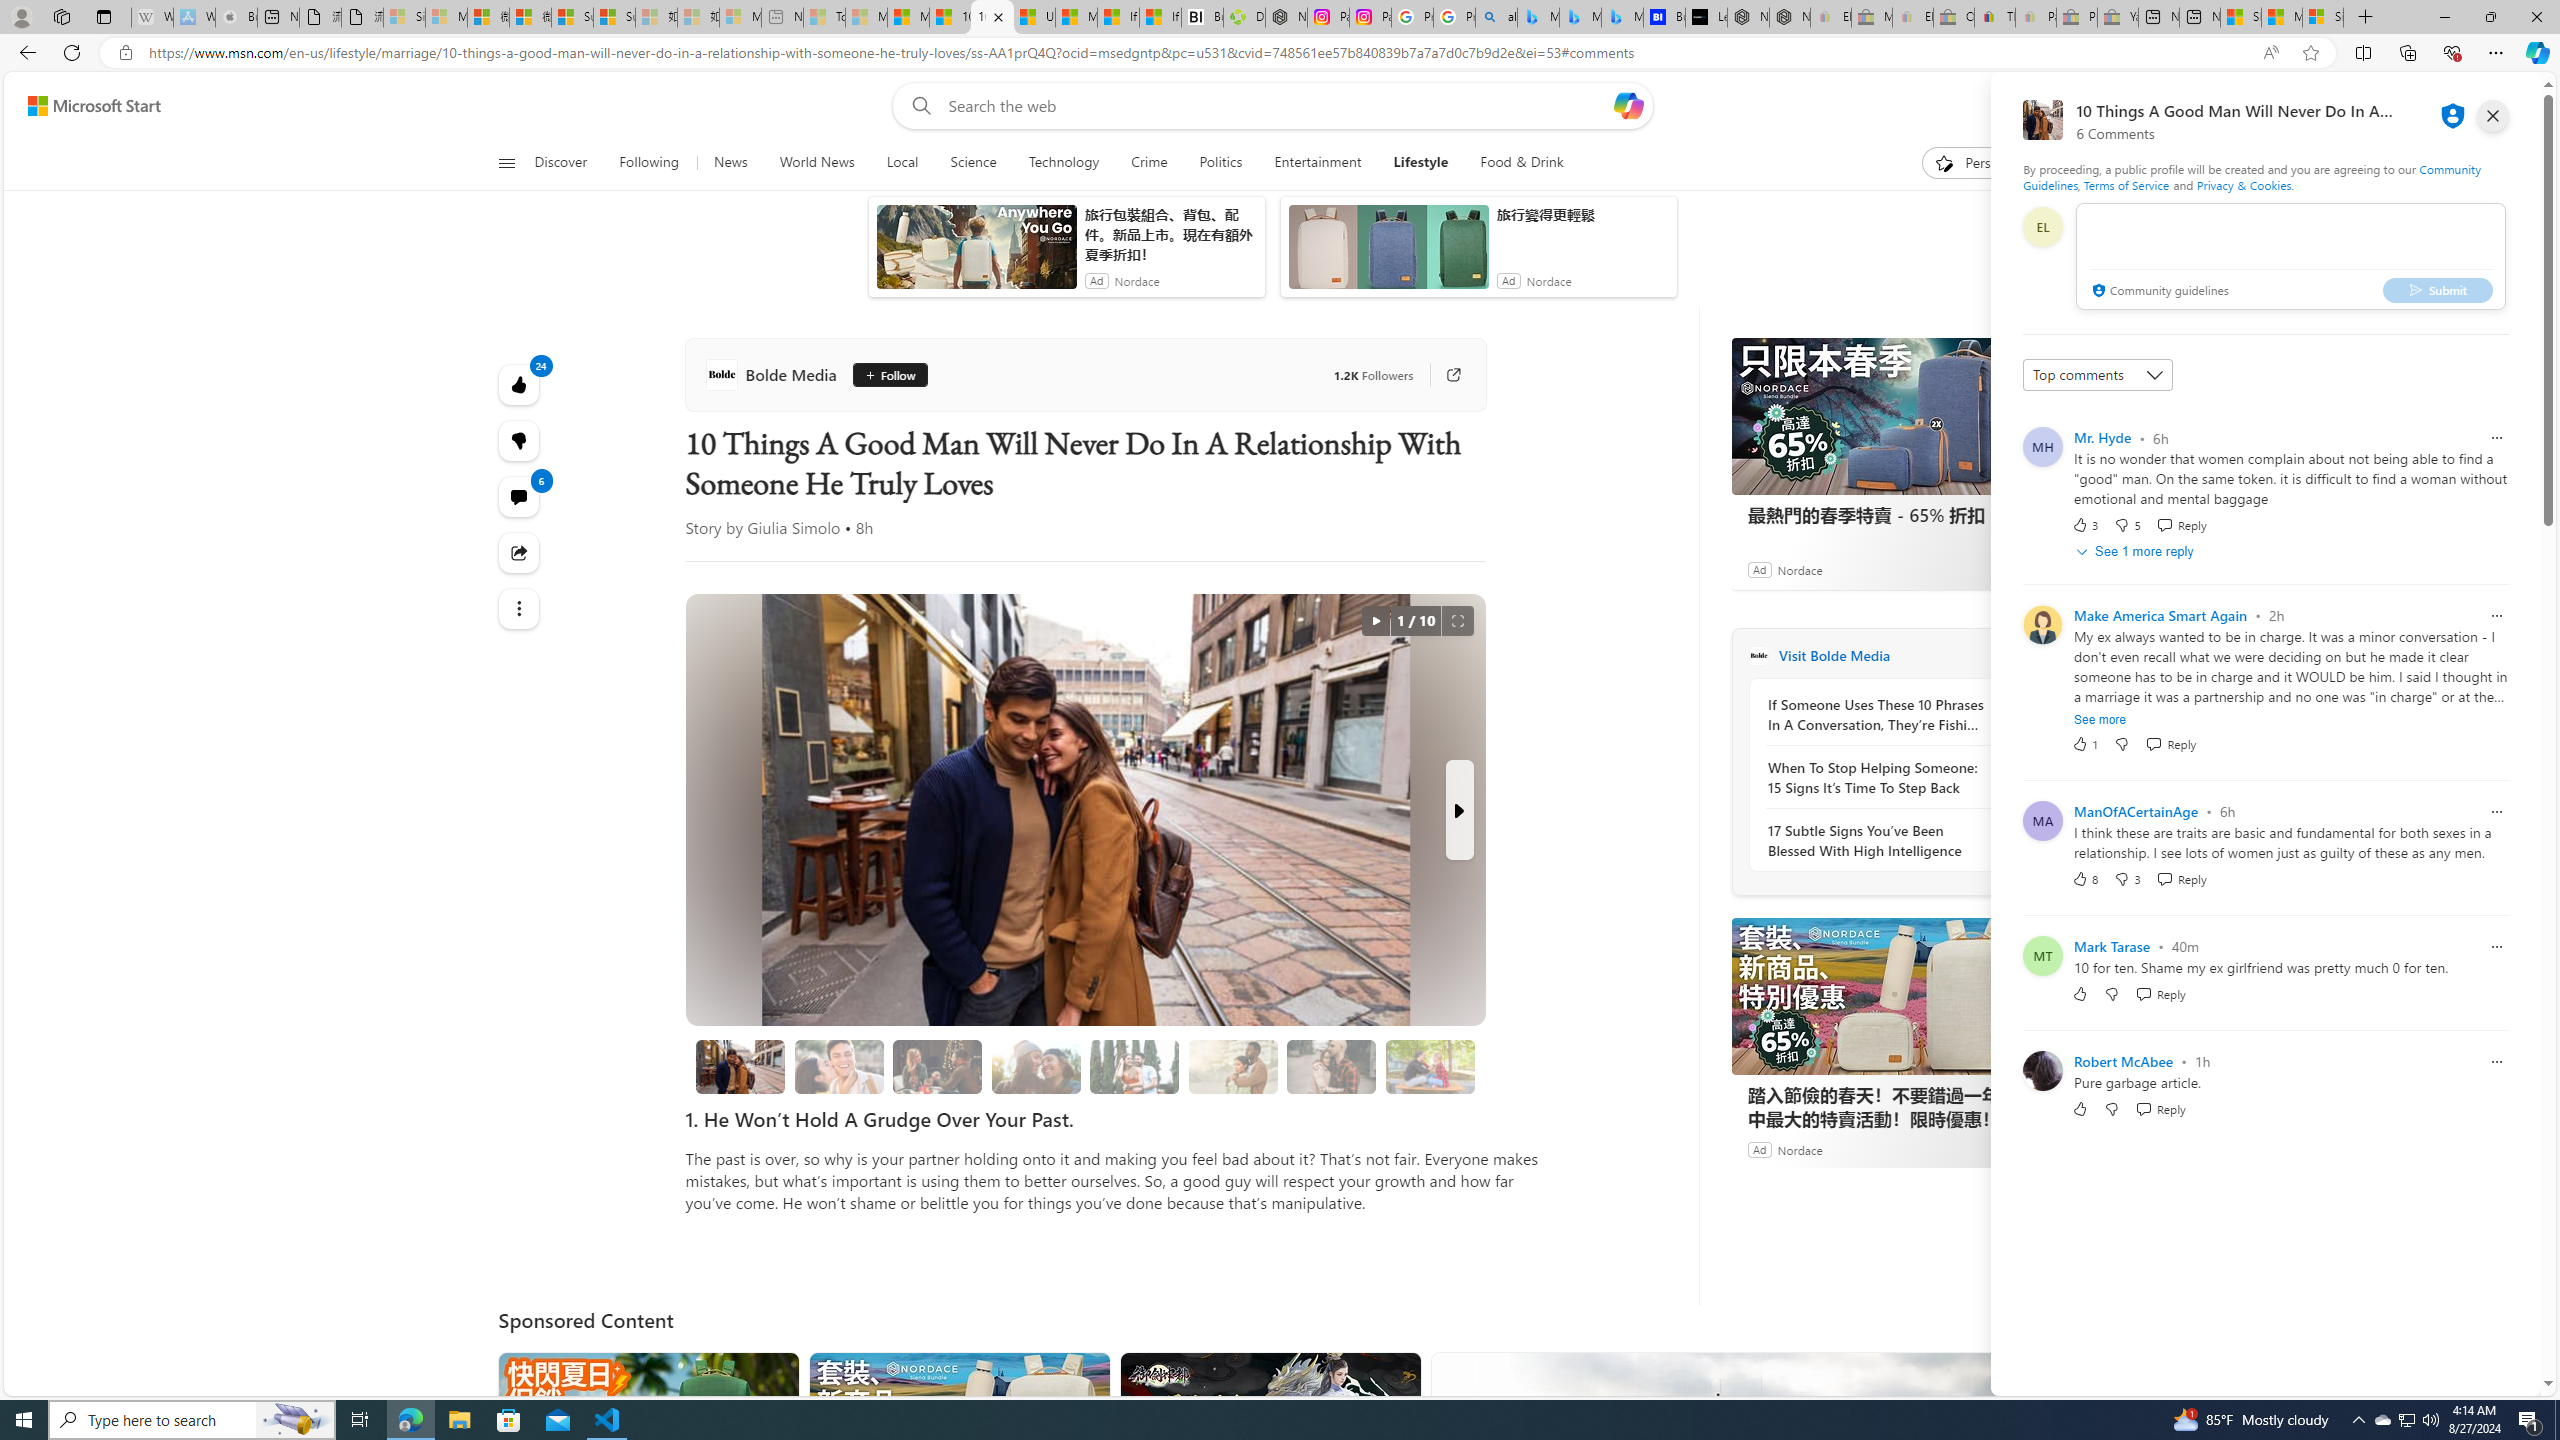 The width and height of the screenshot is (2560, 1440). Describe the element at coordinates (2102, 437) in the screenshot. I see `Mr. Hyde` at that location.